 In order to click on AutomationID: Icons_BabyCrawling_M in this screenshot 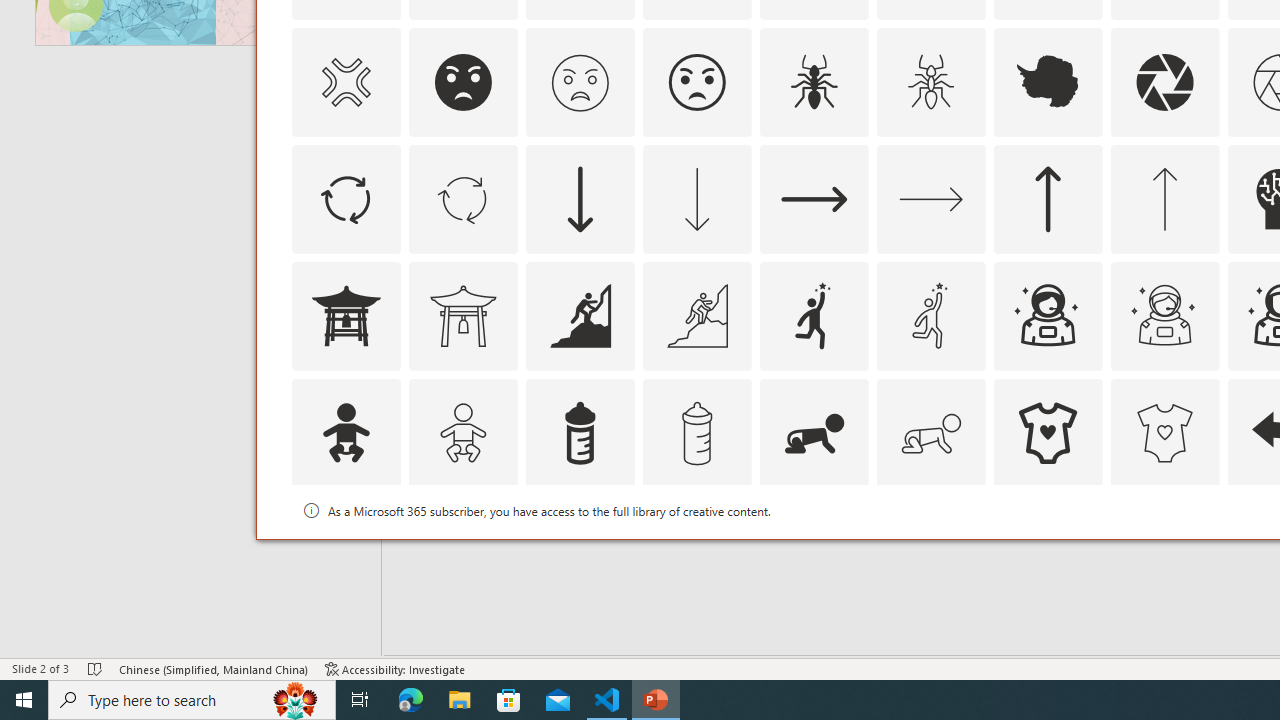, I will do `click(930, 432)`.